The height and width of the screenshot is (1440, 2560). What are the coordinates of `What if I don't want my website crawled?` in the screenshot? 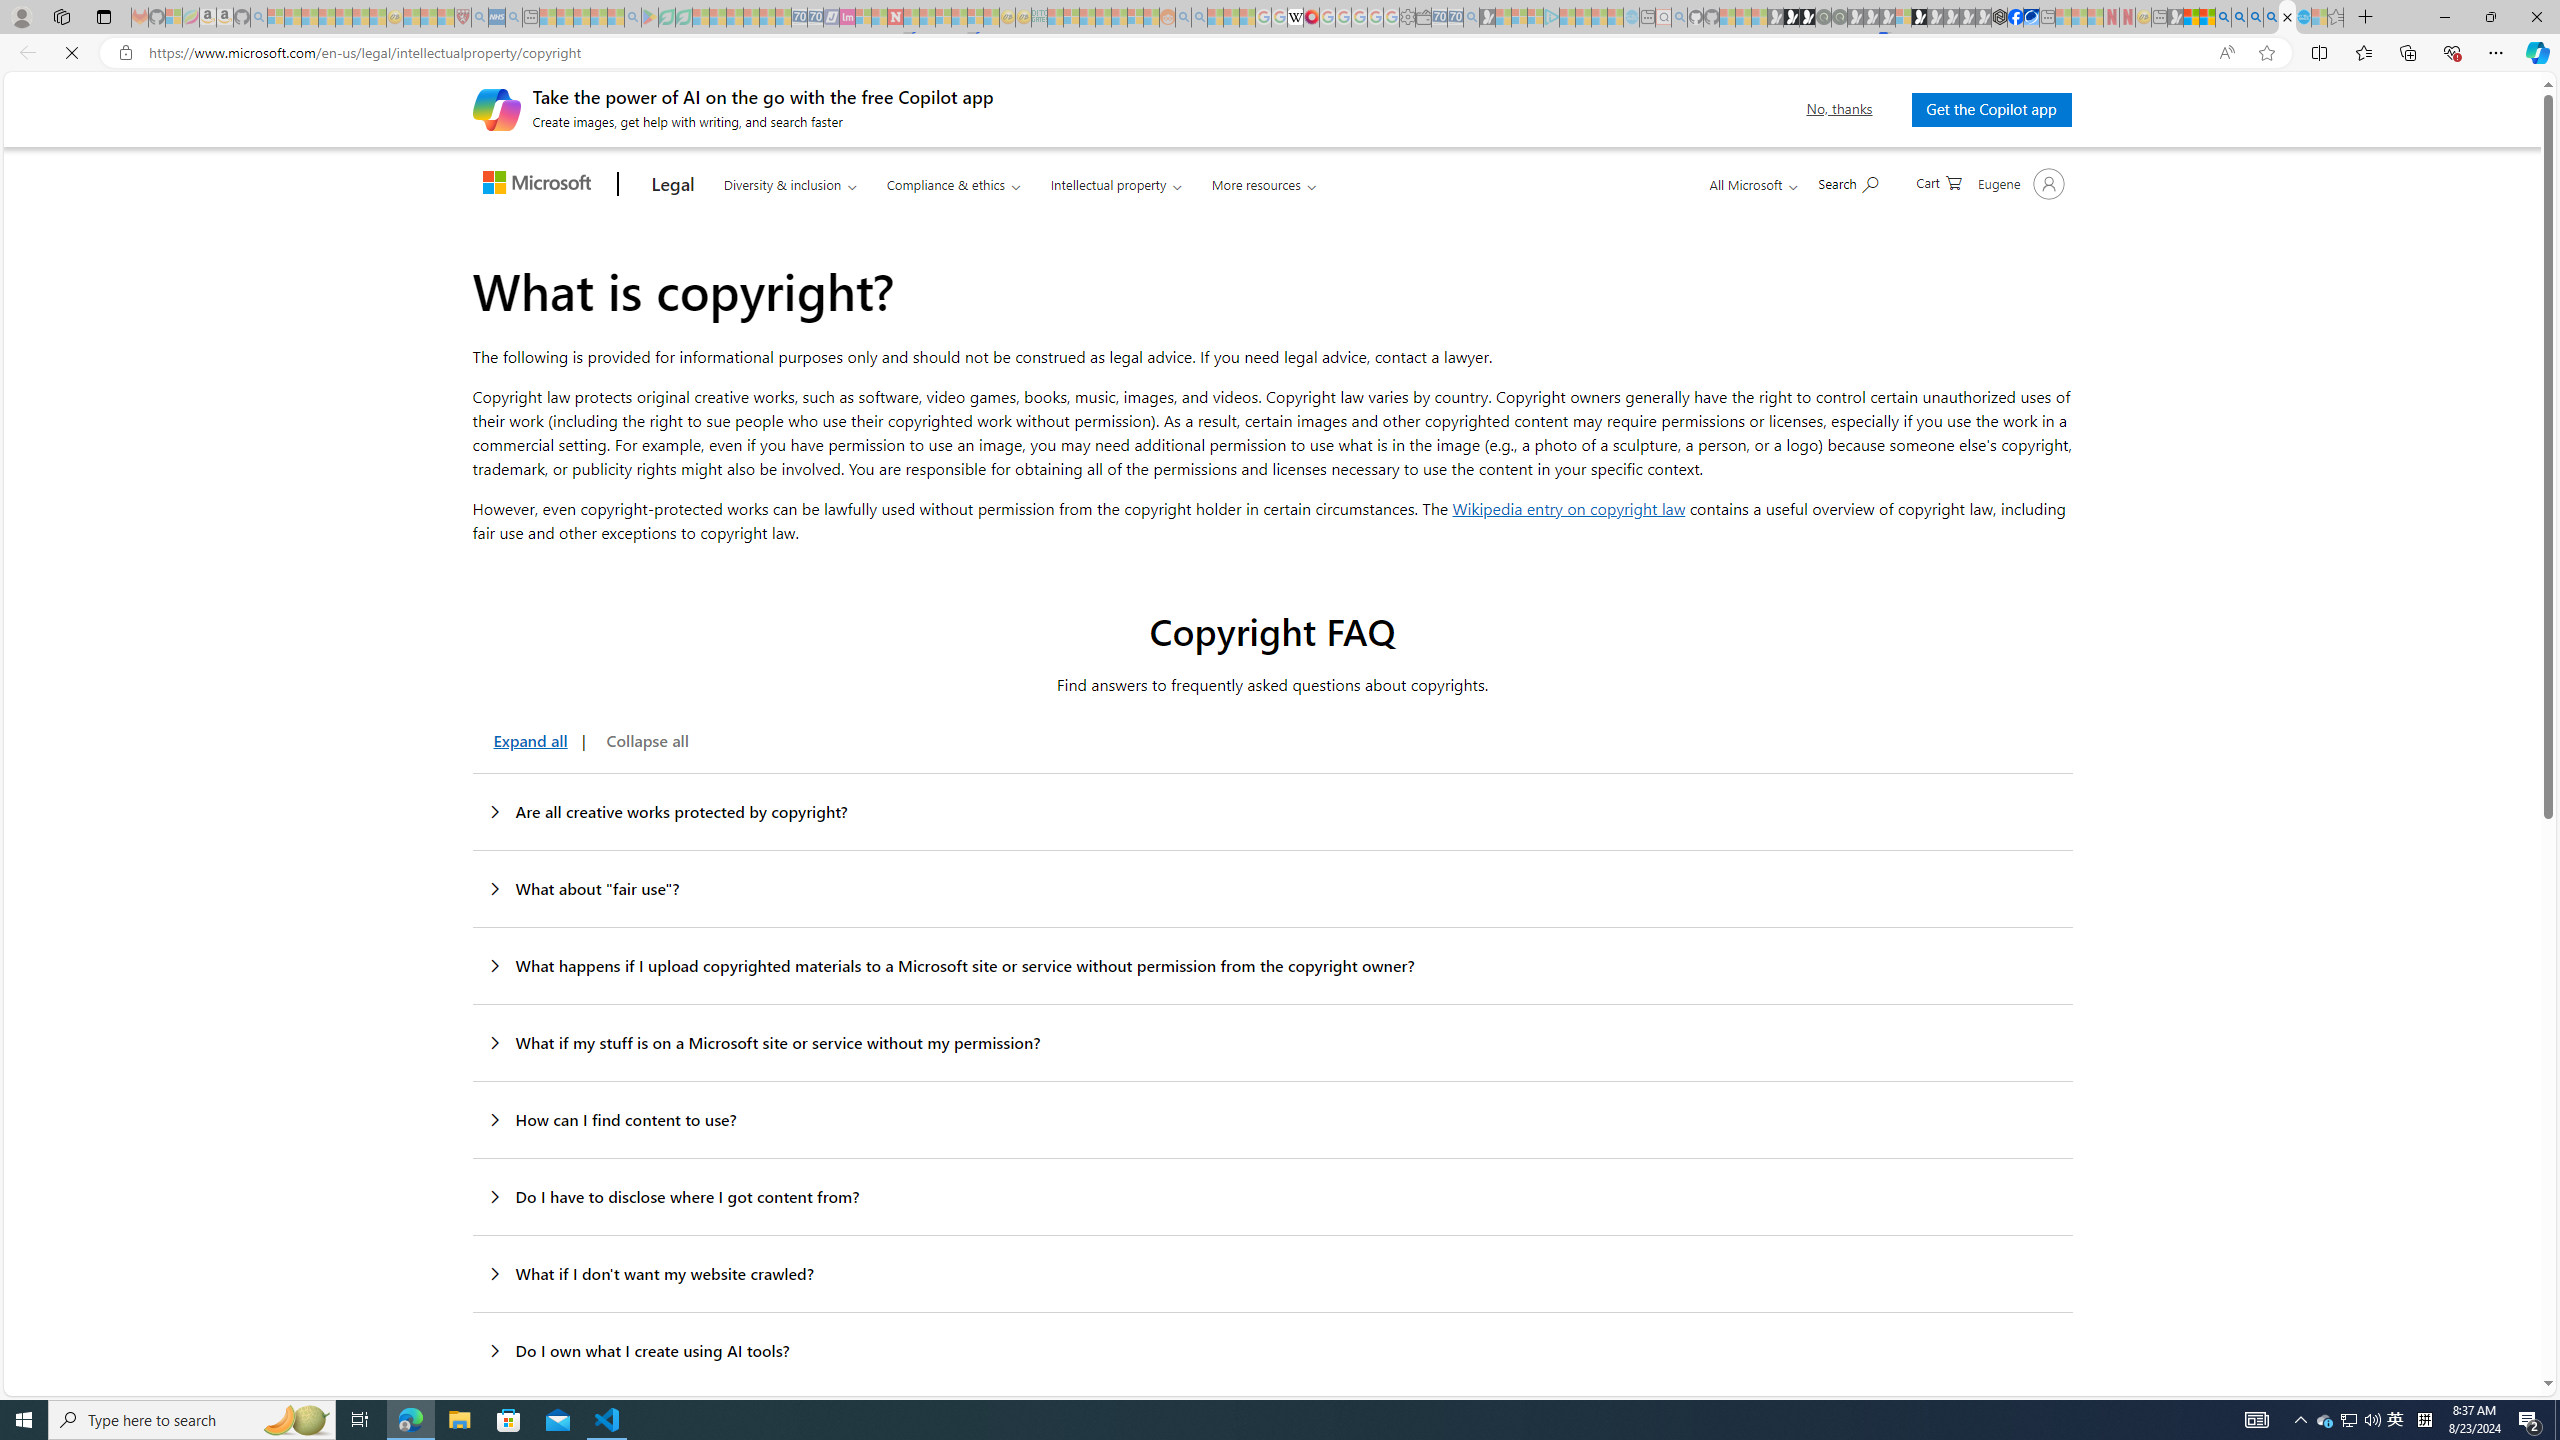 It's located at (1272, 1274).